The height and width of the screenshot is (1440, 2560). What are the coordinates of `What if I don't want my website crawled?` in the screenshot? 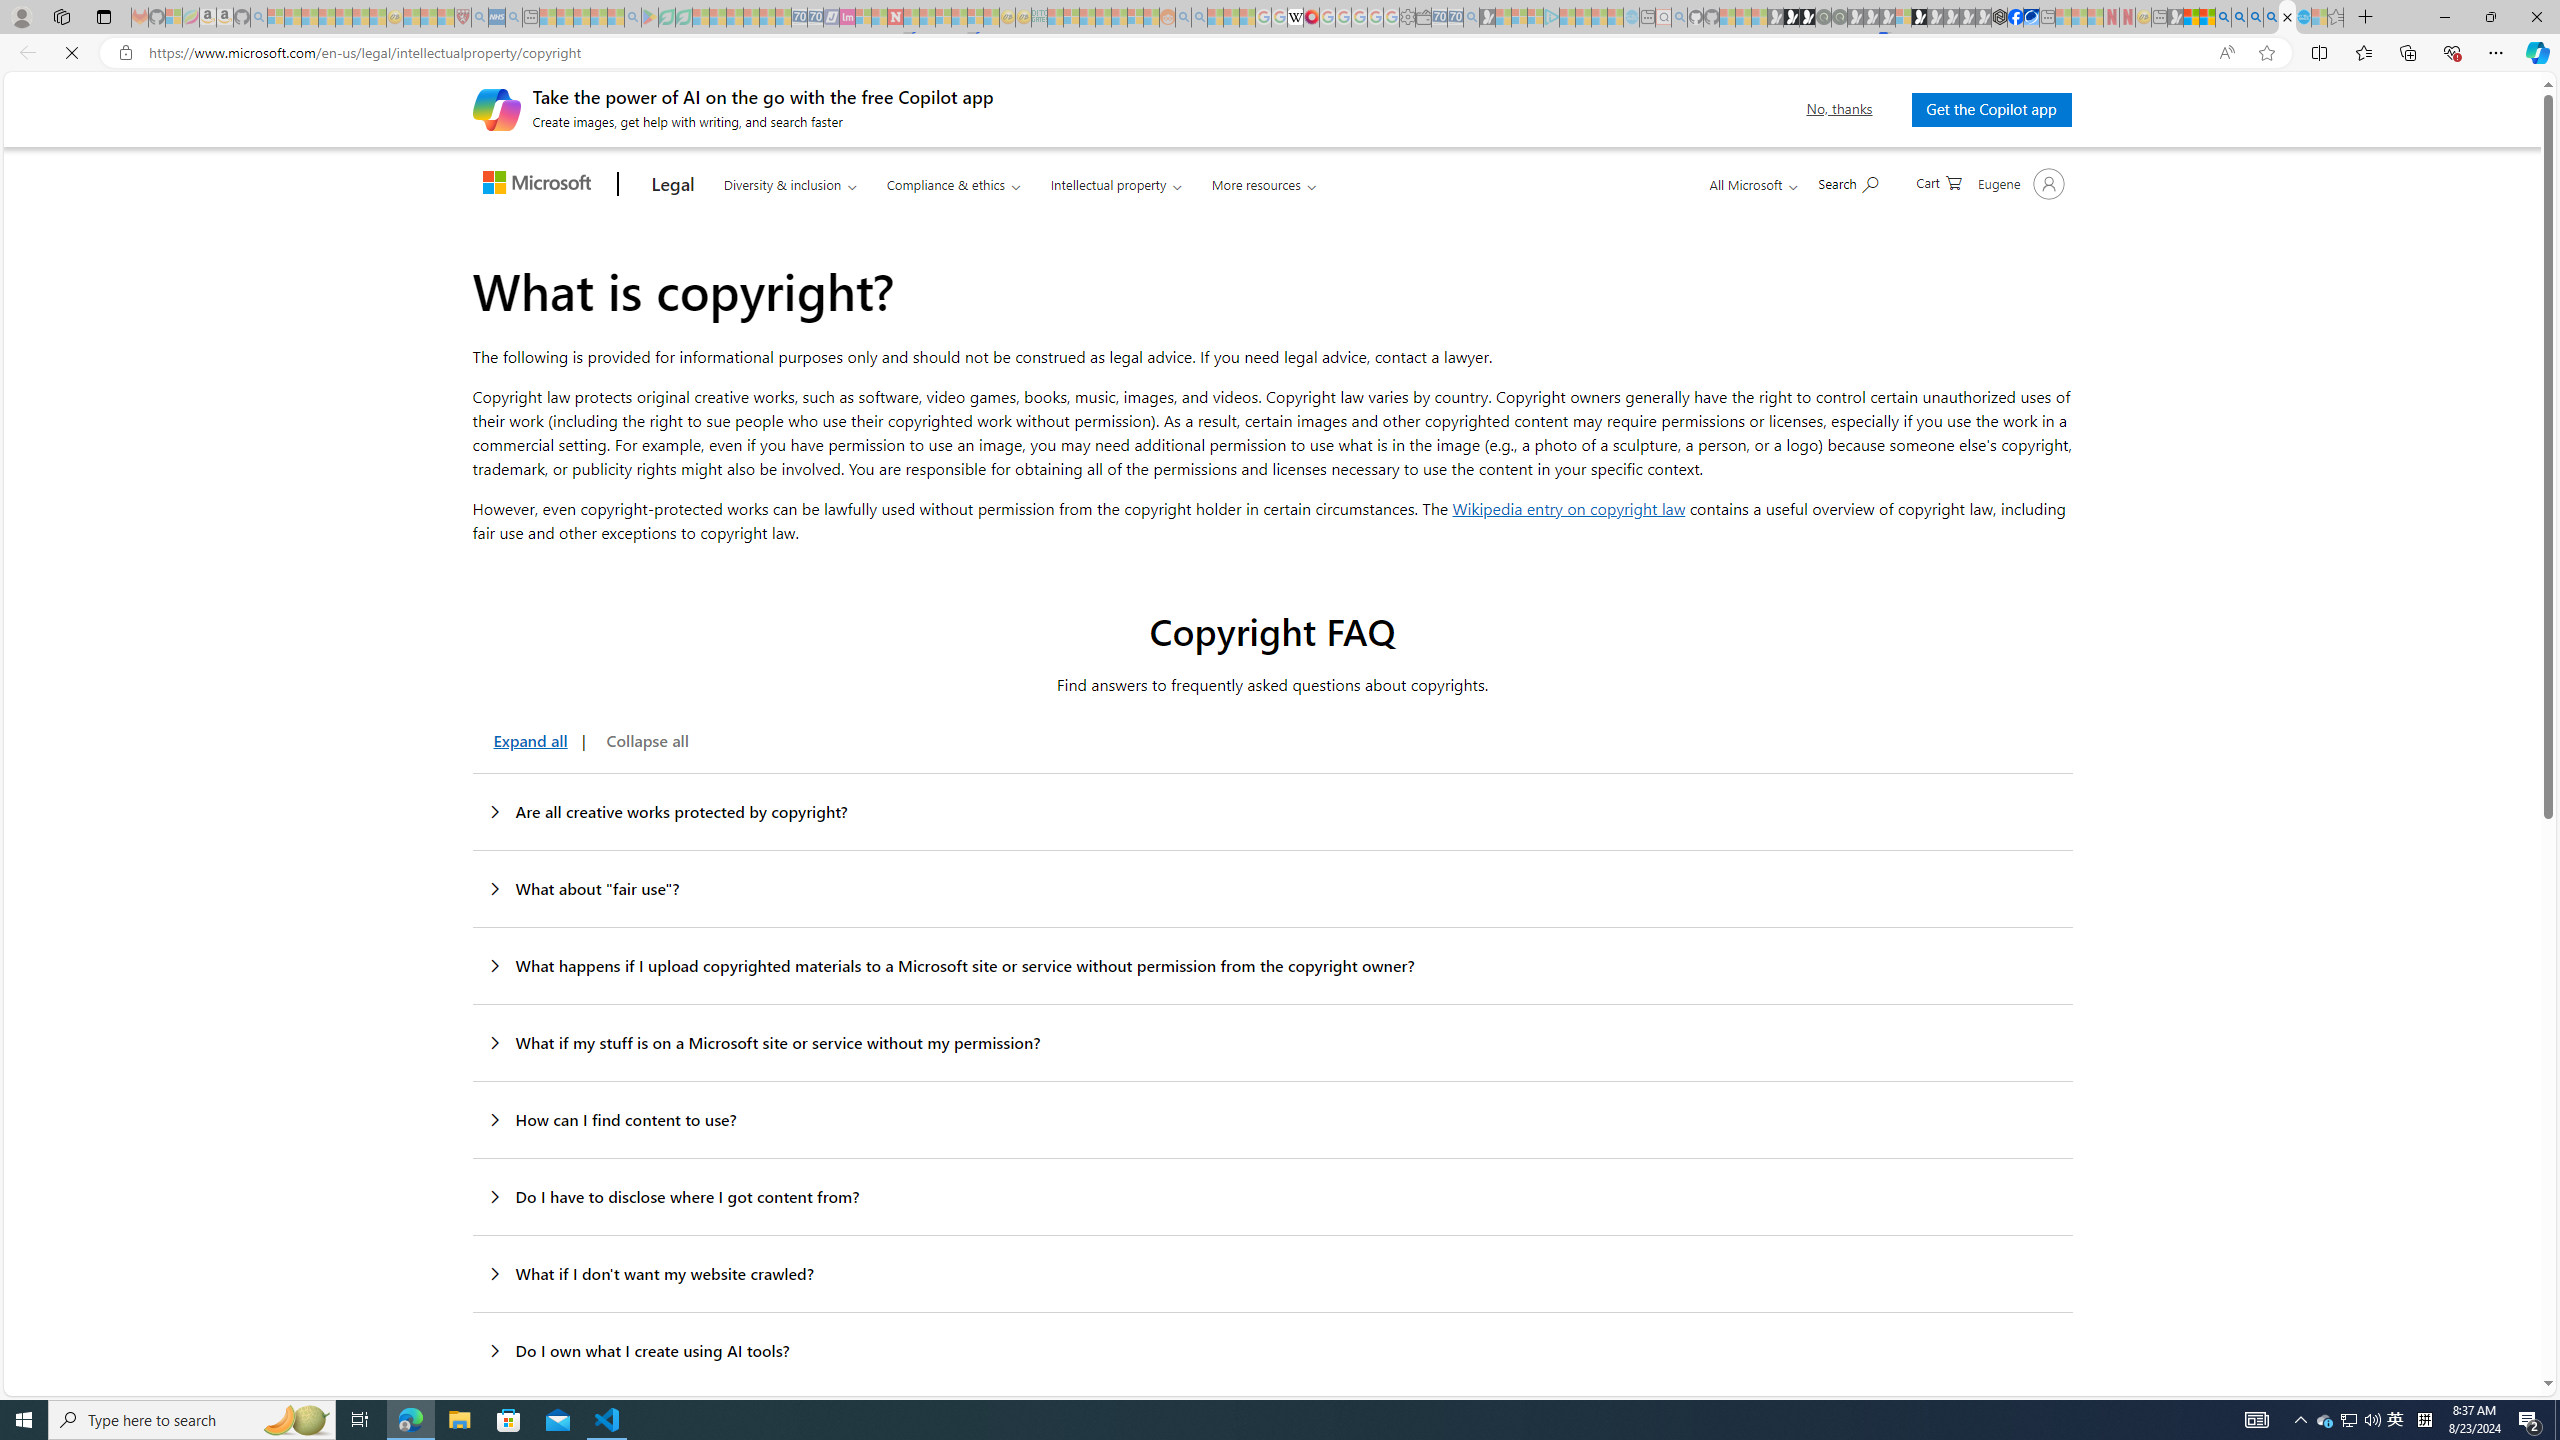 It's located at (1272, 1274).